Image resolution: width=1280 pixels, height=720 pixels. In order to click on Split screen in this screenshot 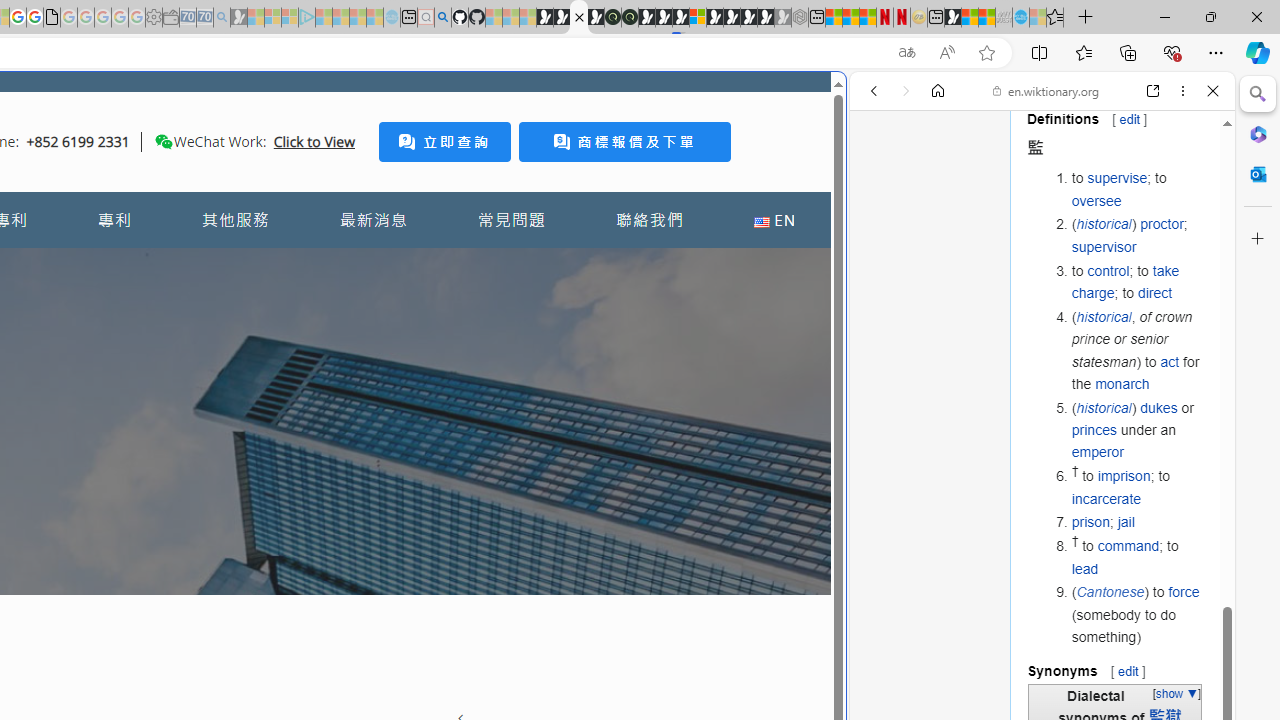, I will do `click(1040, 52)`.